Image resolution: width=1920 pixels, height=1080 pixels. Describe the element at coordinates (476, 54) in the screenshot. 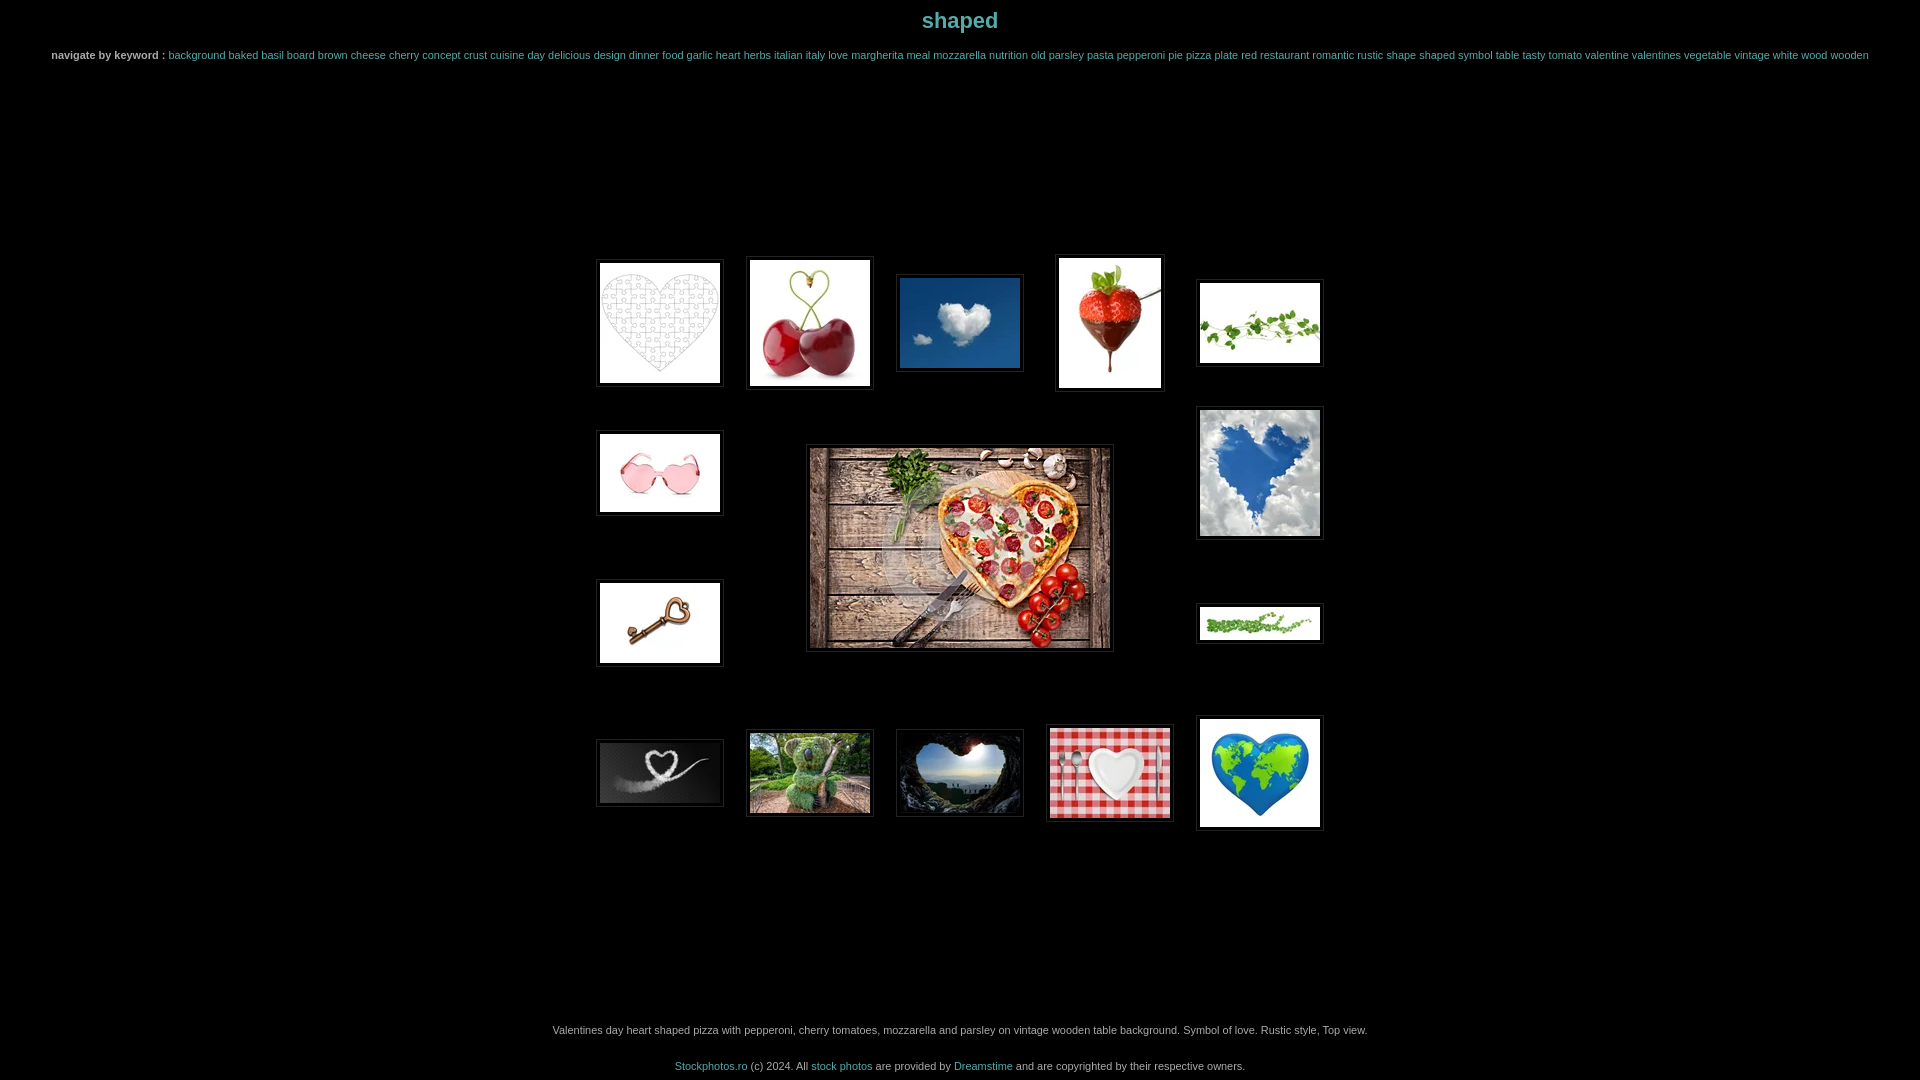

I see `crust` at that location.